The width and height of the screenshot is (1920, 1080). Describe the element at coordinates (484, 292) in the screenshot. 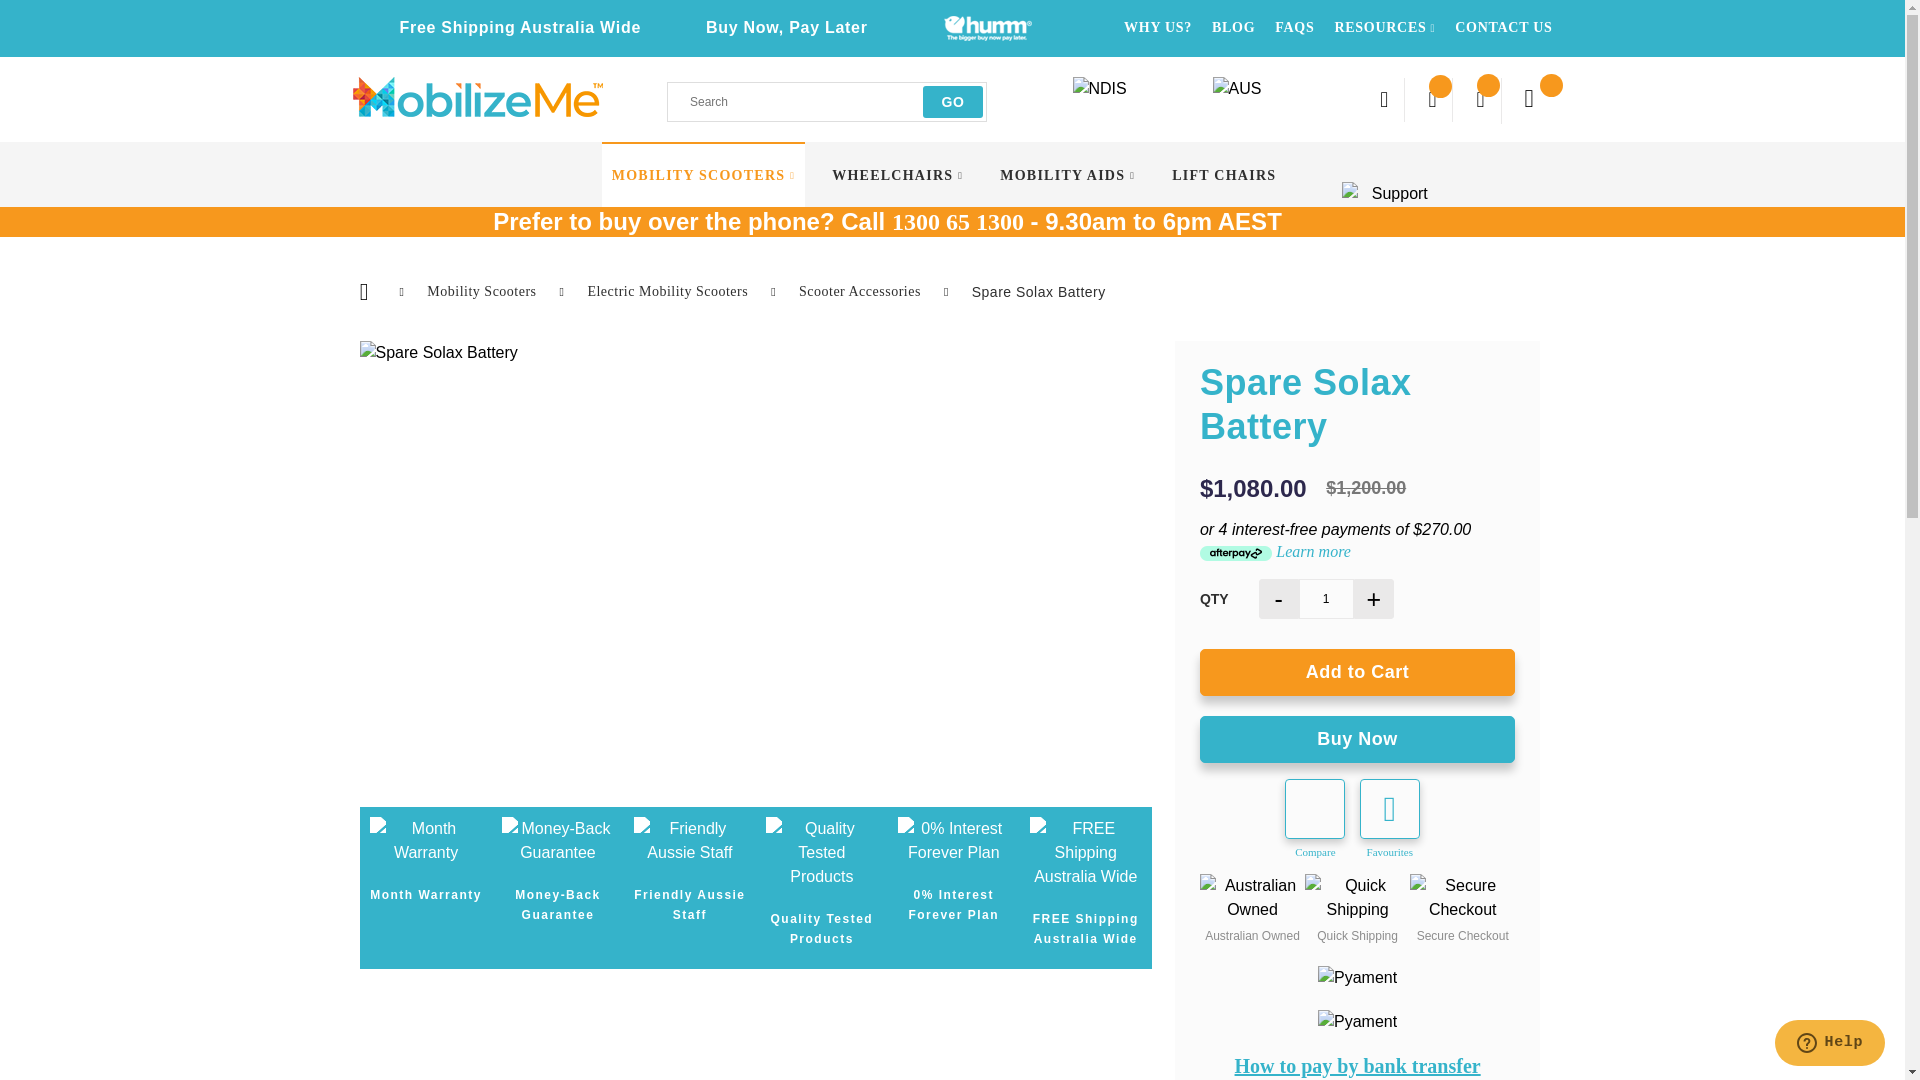

I see `Mobility Scooters` at that location.